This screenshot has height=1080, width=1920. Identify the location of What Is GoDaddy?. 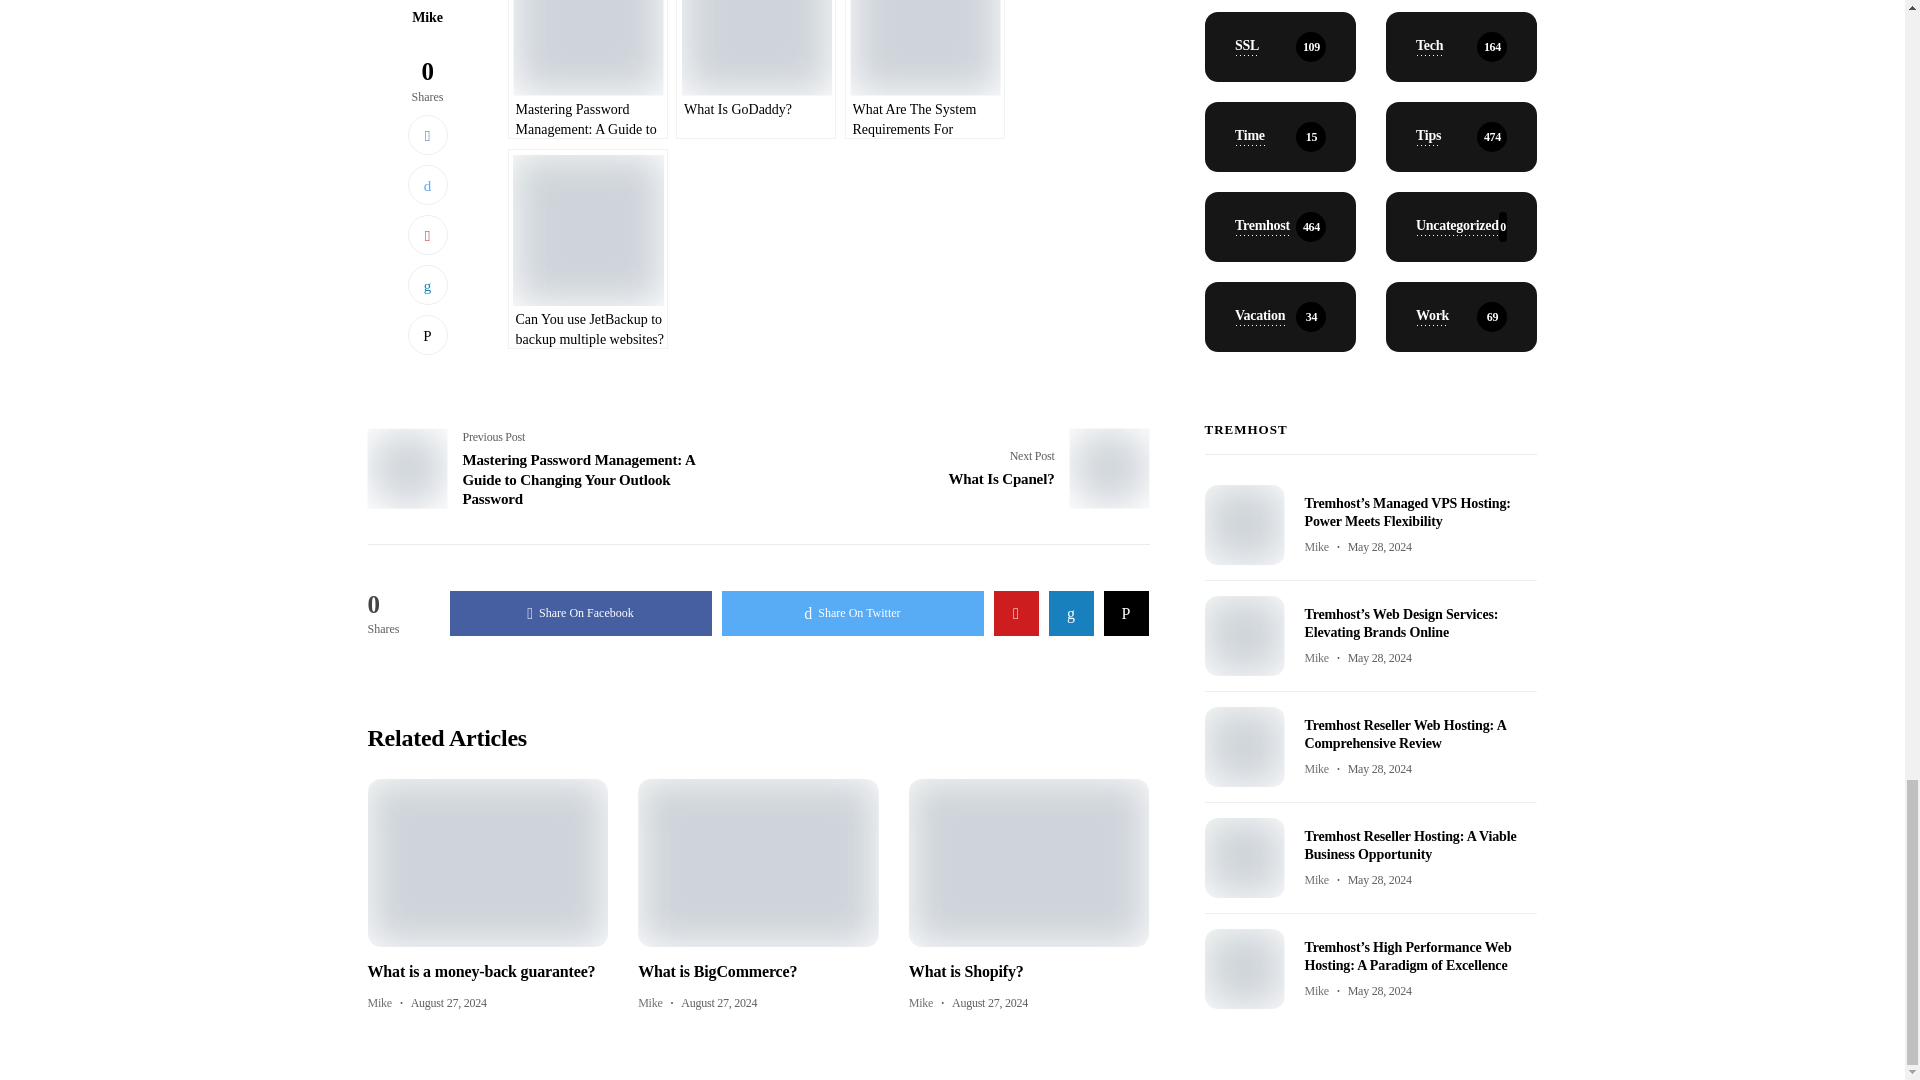
(755, 70).